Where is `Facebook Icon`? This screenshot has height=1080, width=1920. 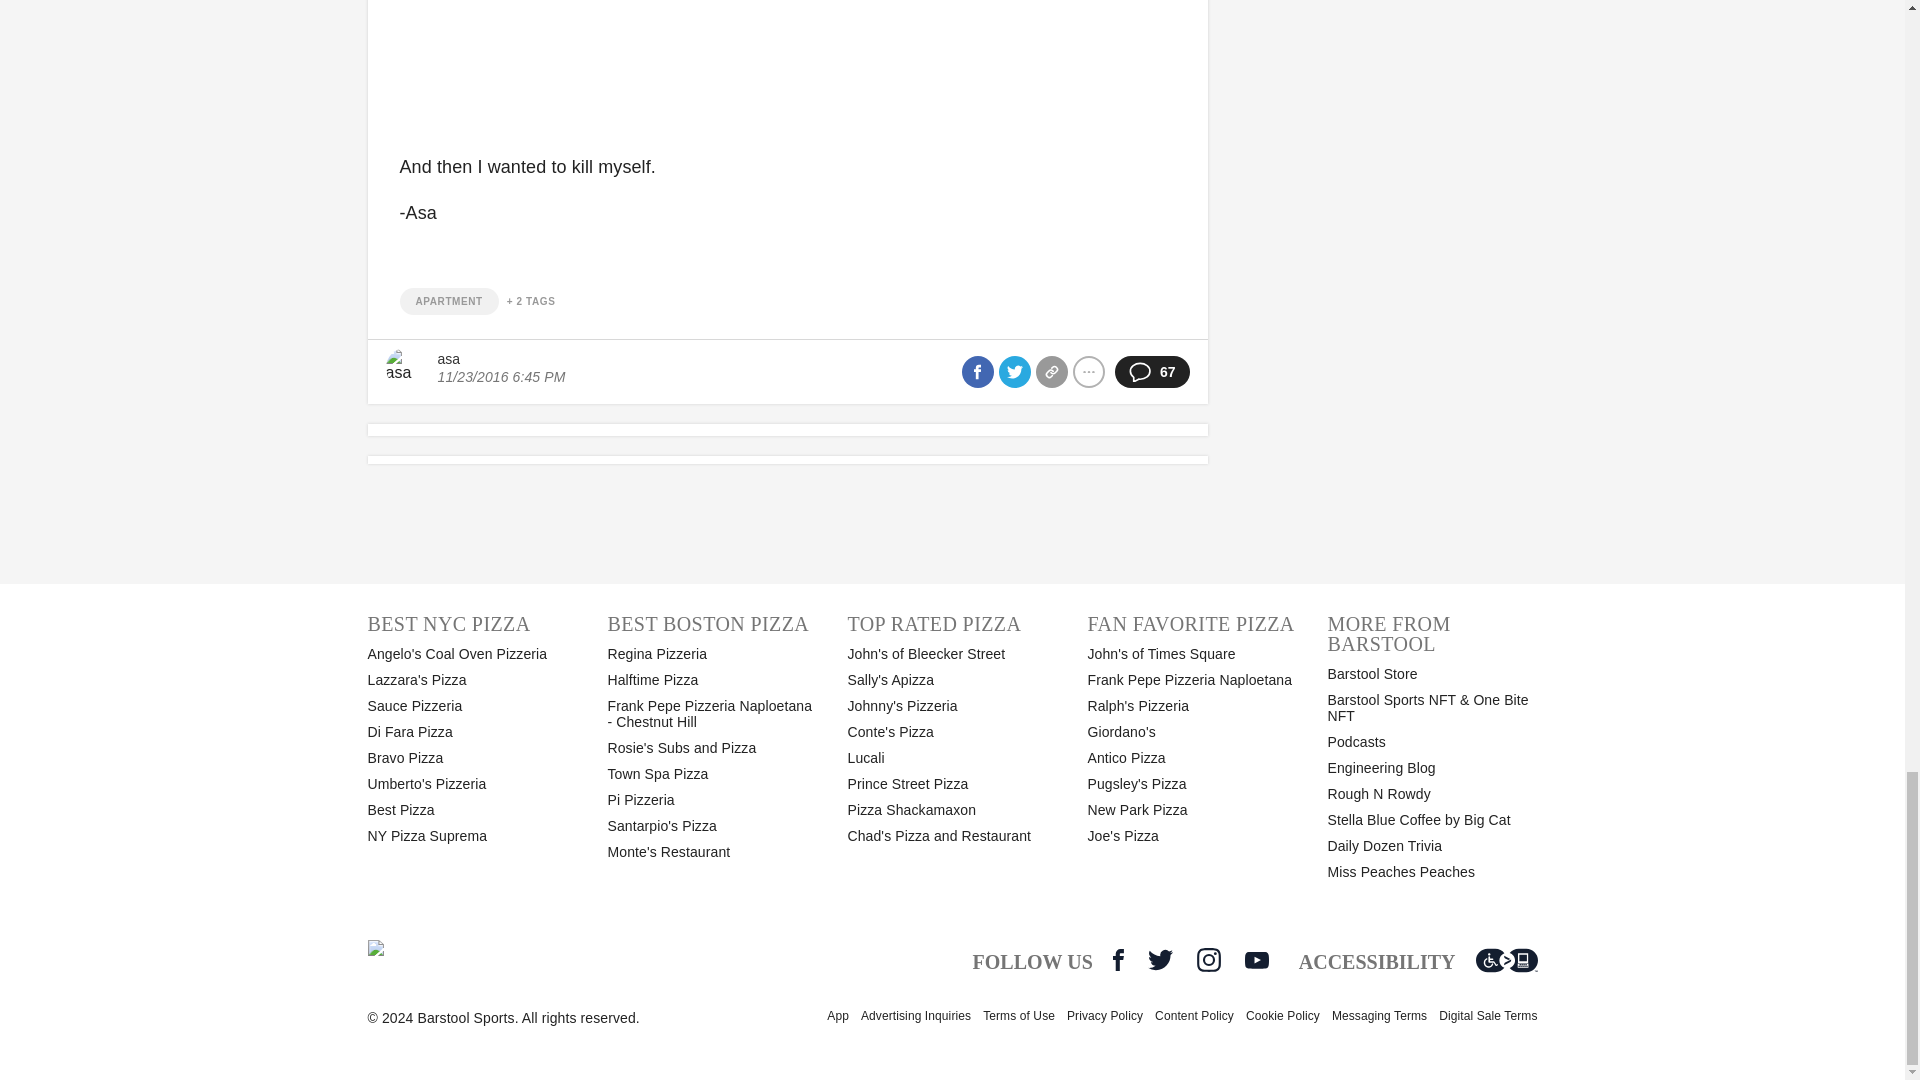 Facebook Icon is located at coordinates (1118, 960).